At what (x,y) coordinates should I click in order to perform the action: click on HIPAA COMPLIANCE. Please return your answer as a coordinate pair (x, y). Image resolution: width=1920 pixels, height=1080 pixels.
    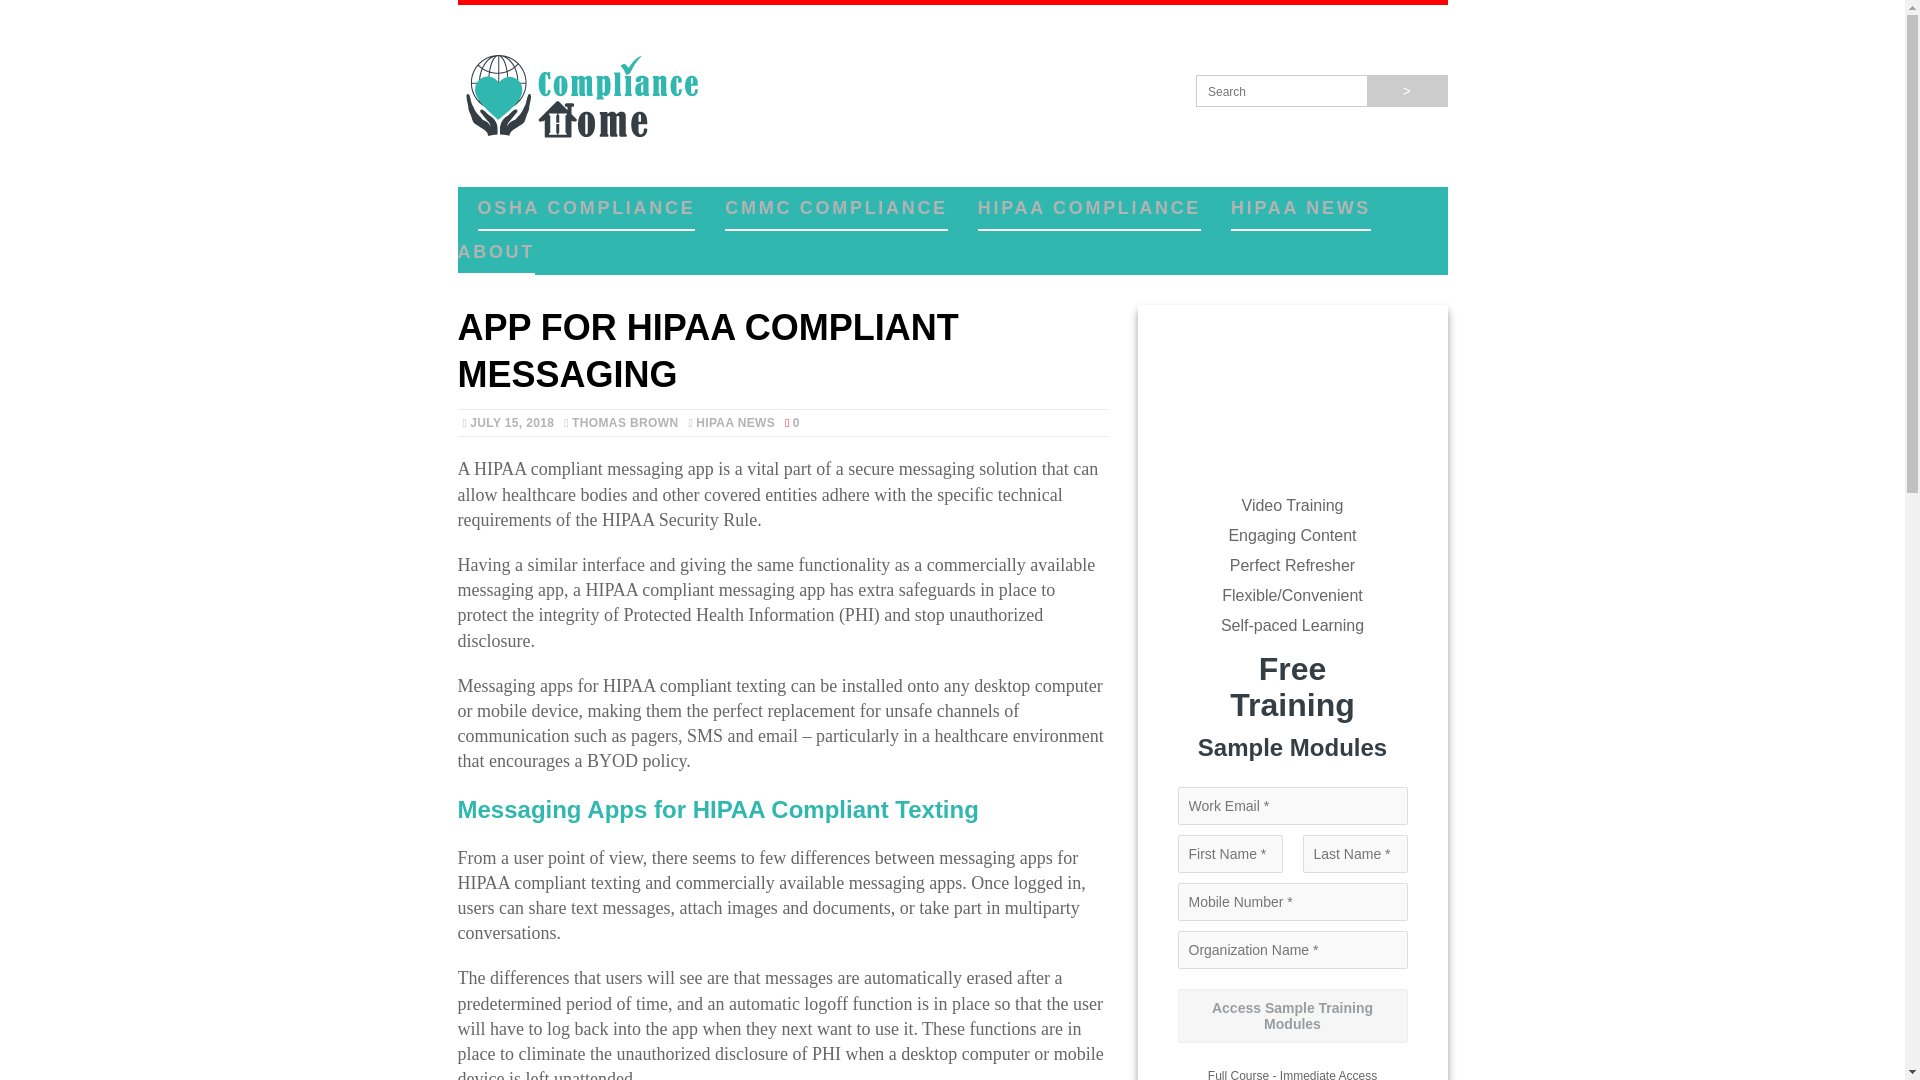
    Looking at the image, I should click on (1089, 208).